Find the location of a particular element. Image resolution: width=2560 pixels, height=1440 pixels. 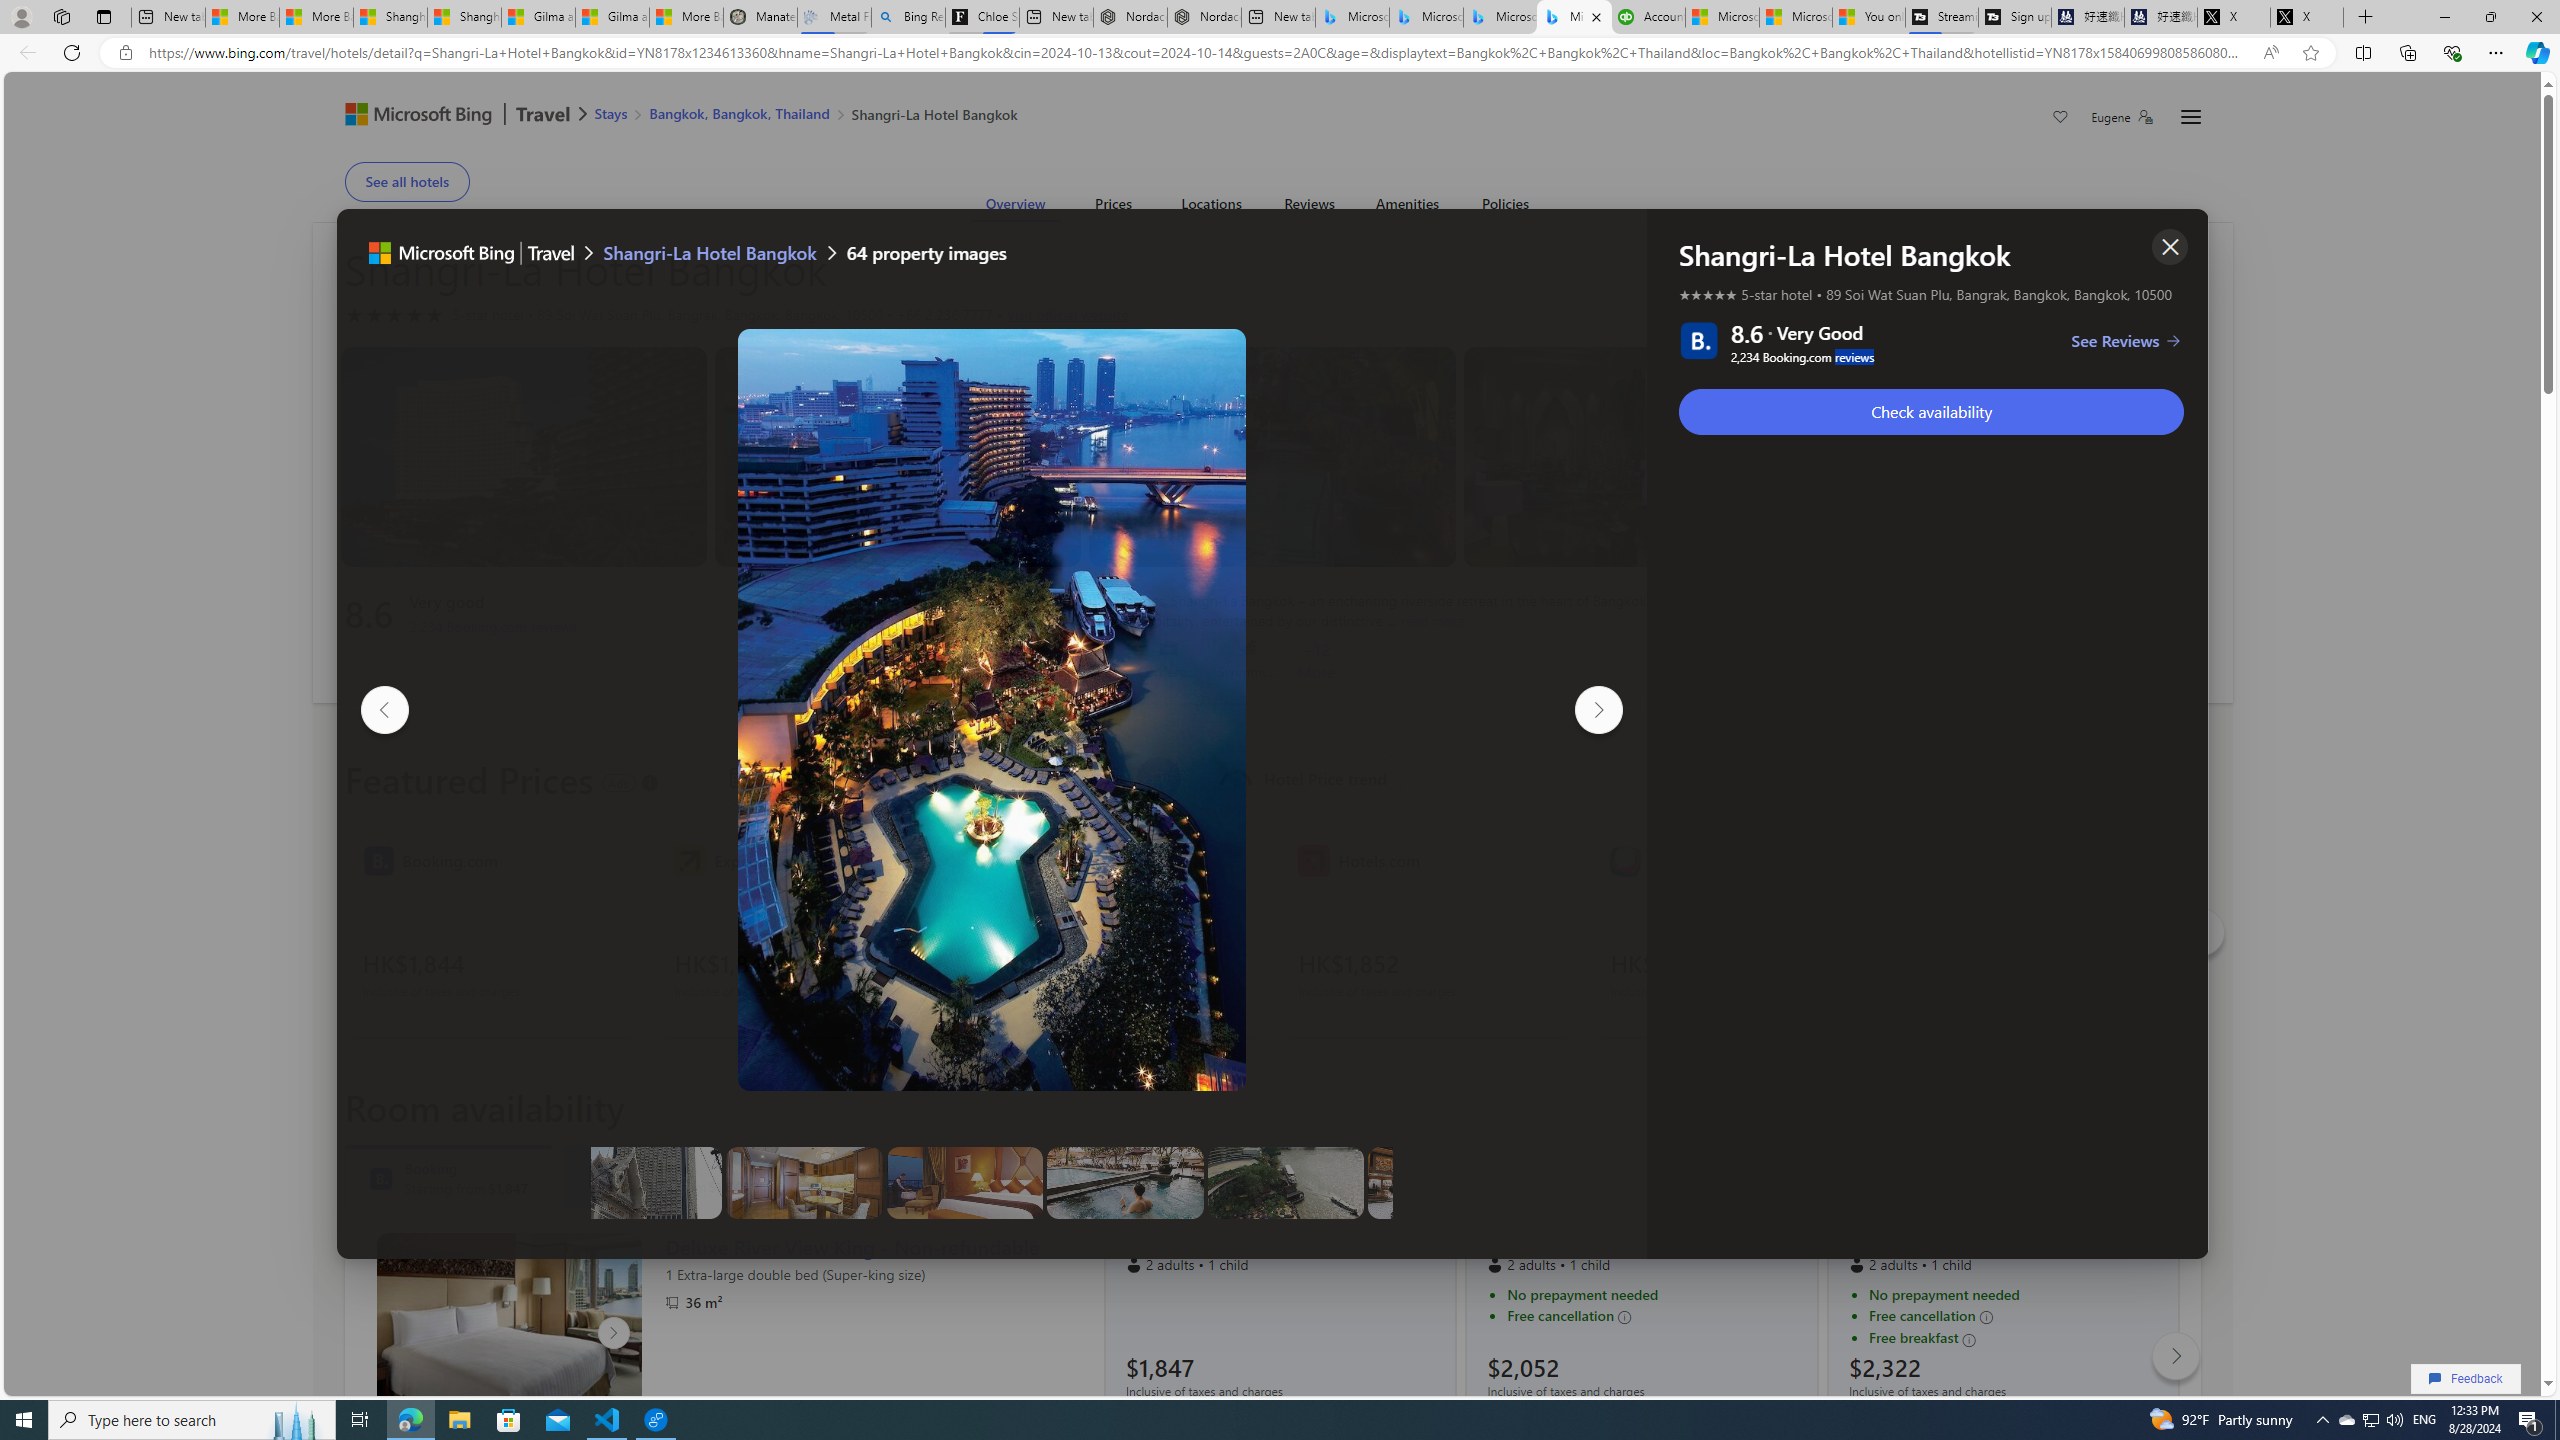

Microsoft Bing Travel - Shangri-La Hotel Bangkok is located at coordinates (1574, 17).